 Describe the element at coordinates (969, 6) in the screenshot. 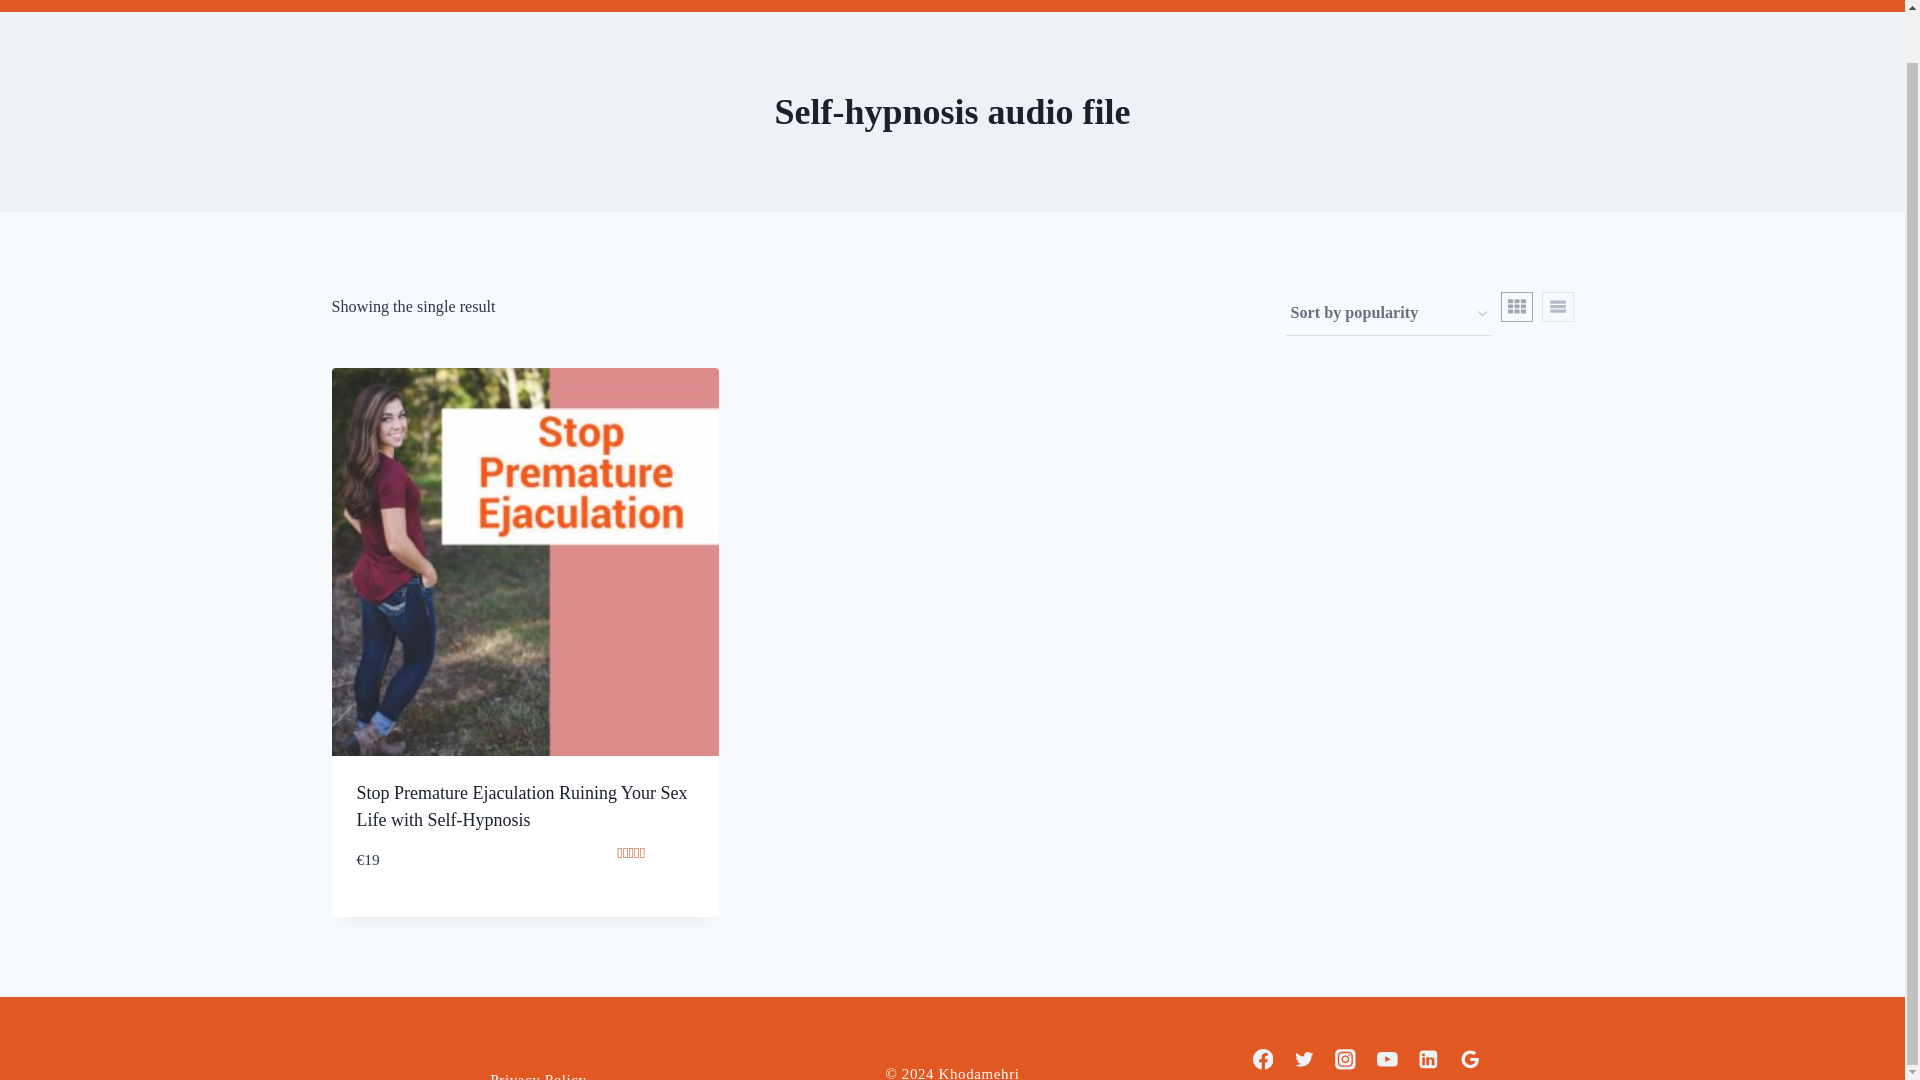

I see `Contact` at that location.